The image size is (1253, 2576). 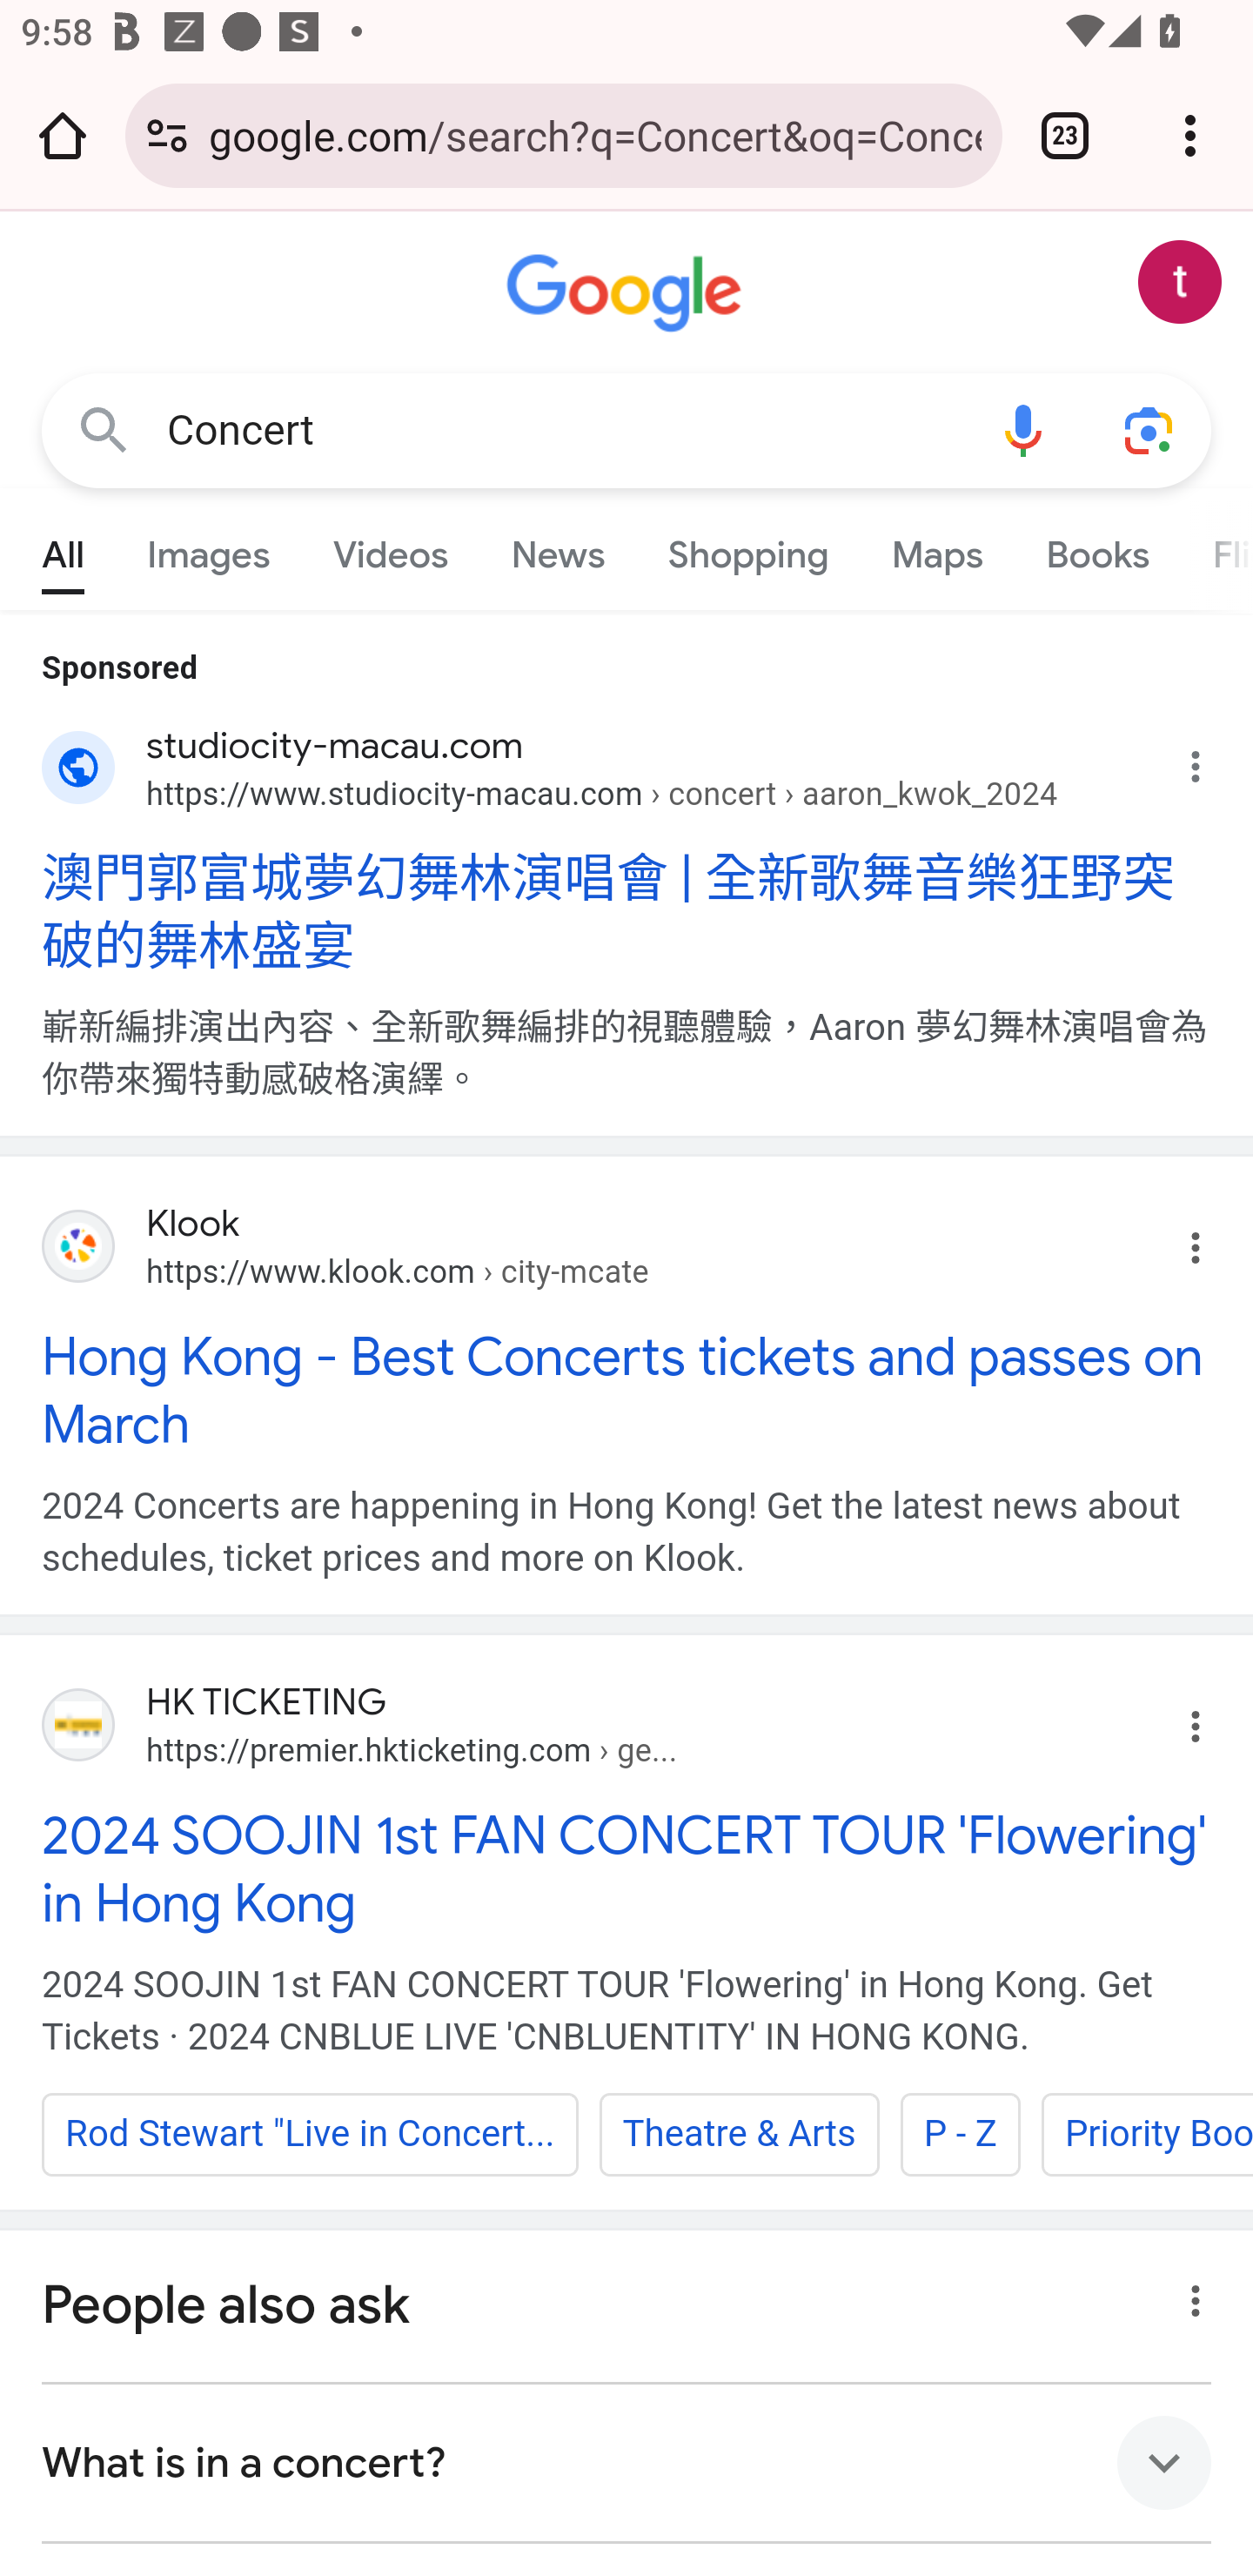 What do you see at coordinates (1188, 2294) in the screenshot?
I see `About this result` at bounding box center [1188, 2294].